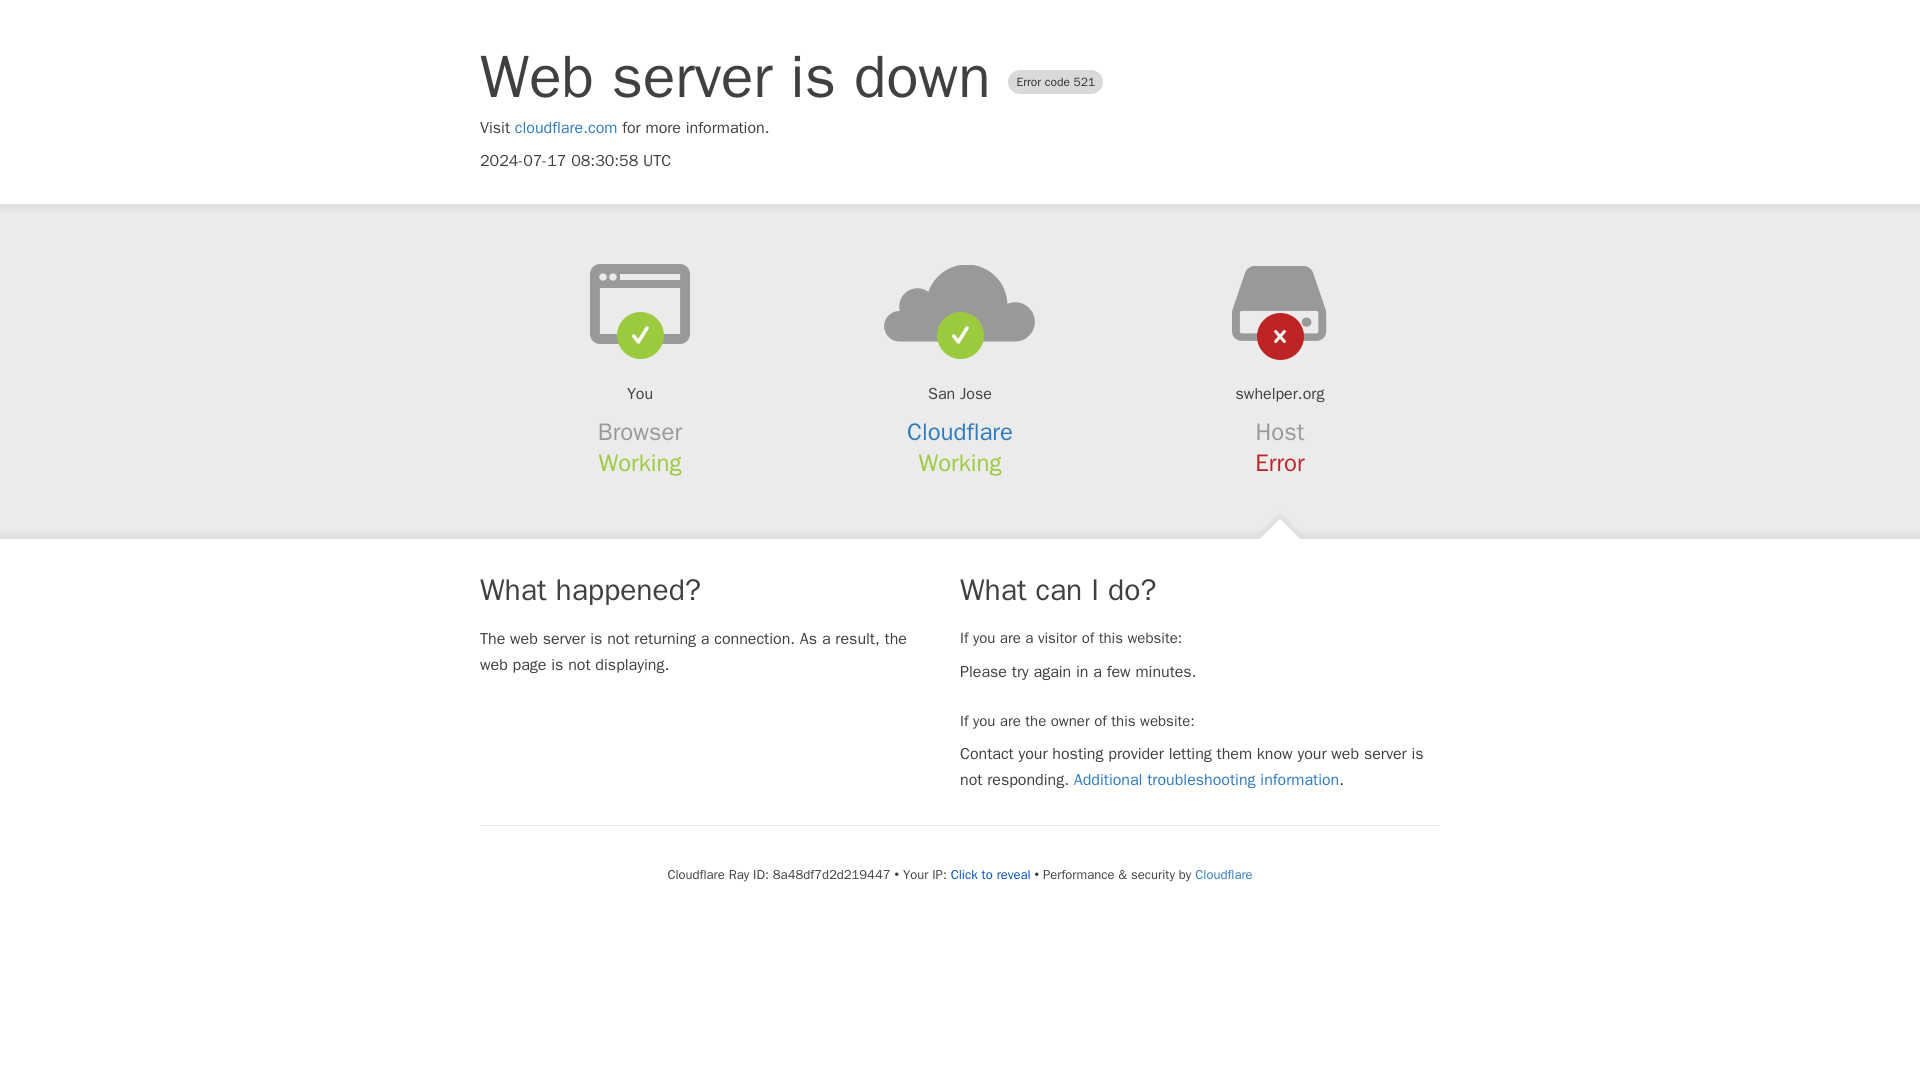 The height and width of the screenshot is (1080, 1920). I want to click on cloudflare.com, so click(566, 128).